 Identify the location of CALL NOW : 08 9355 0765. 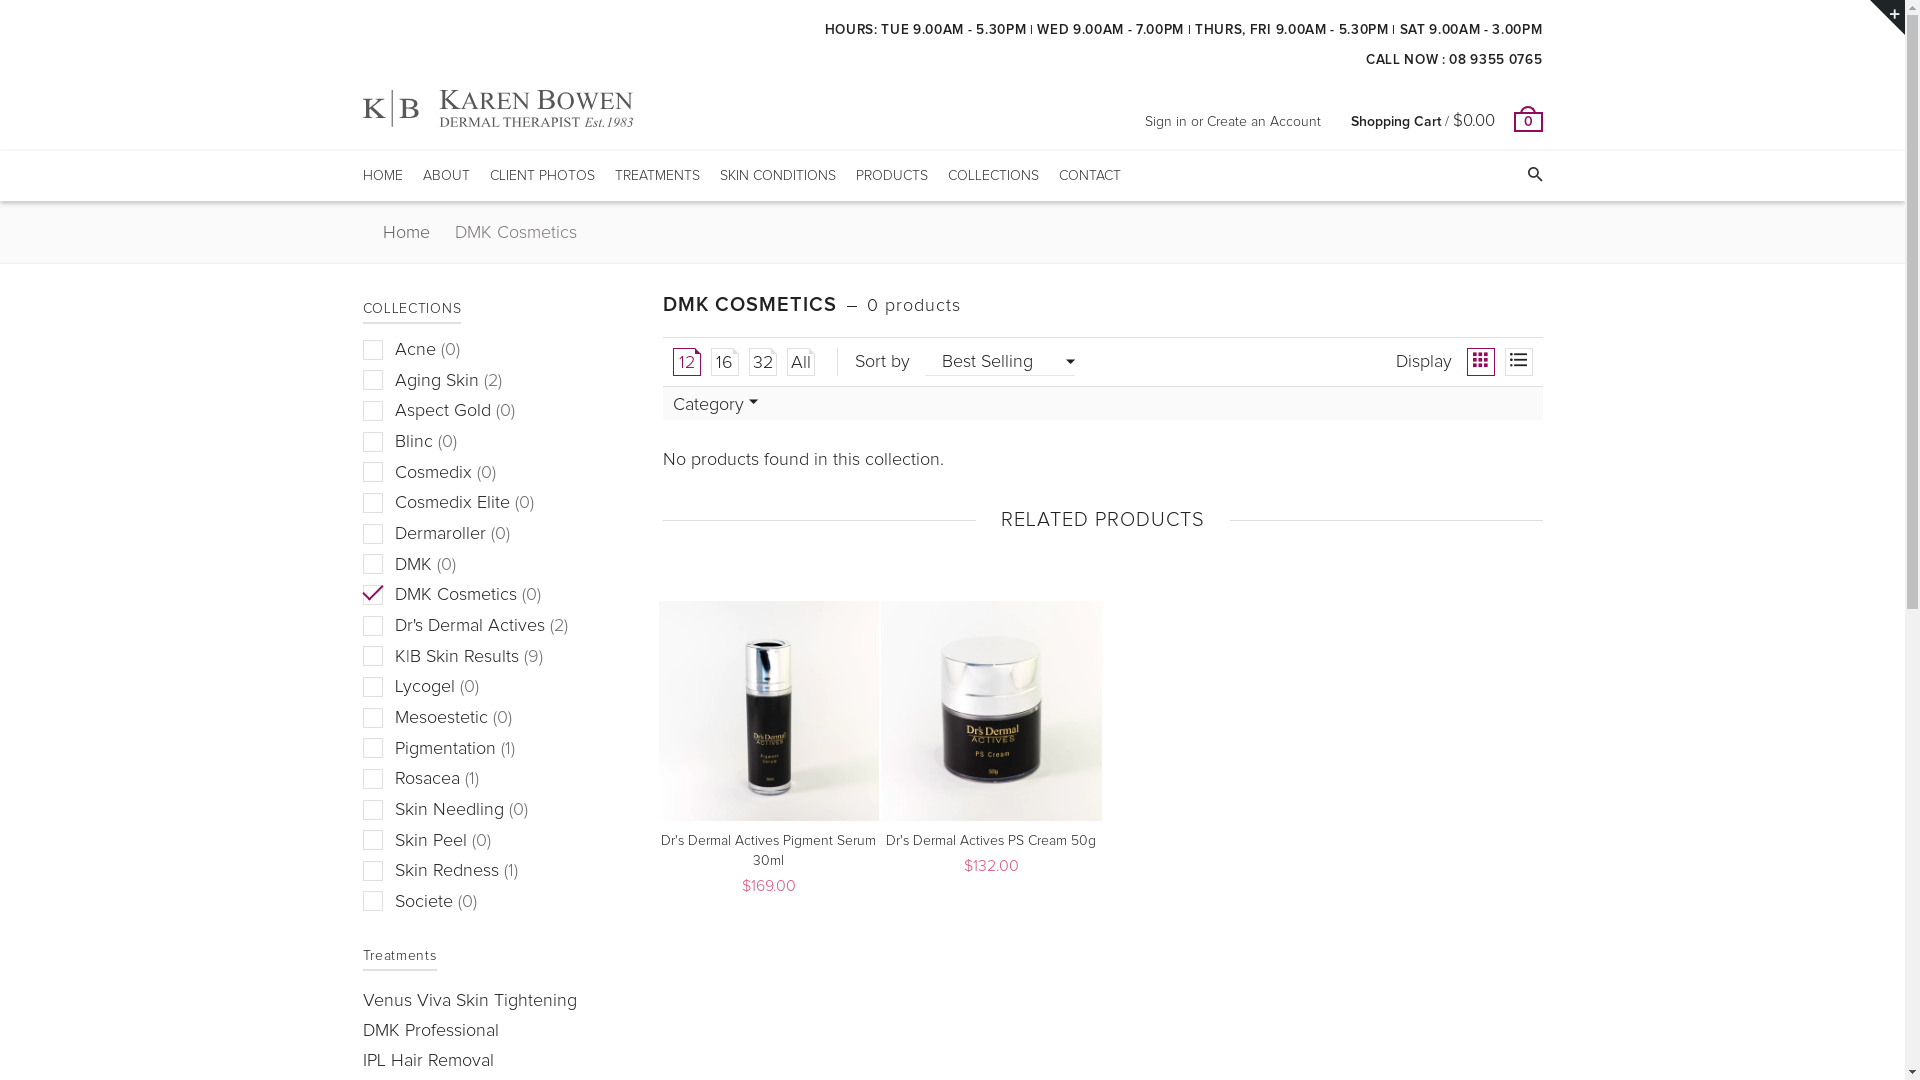
(1454, 60).